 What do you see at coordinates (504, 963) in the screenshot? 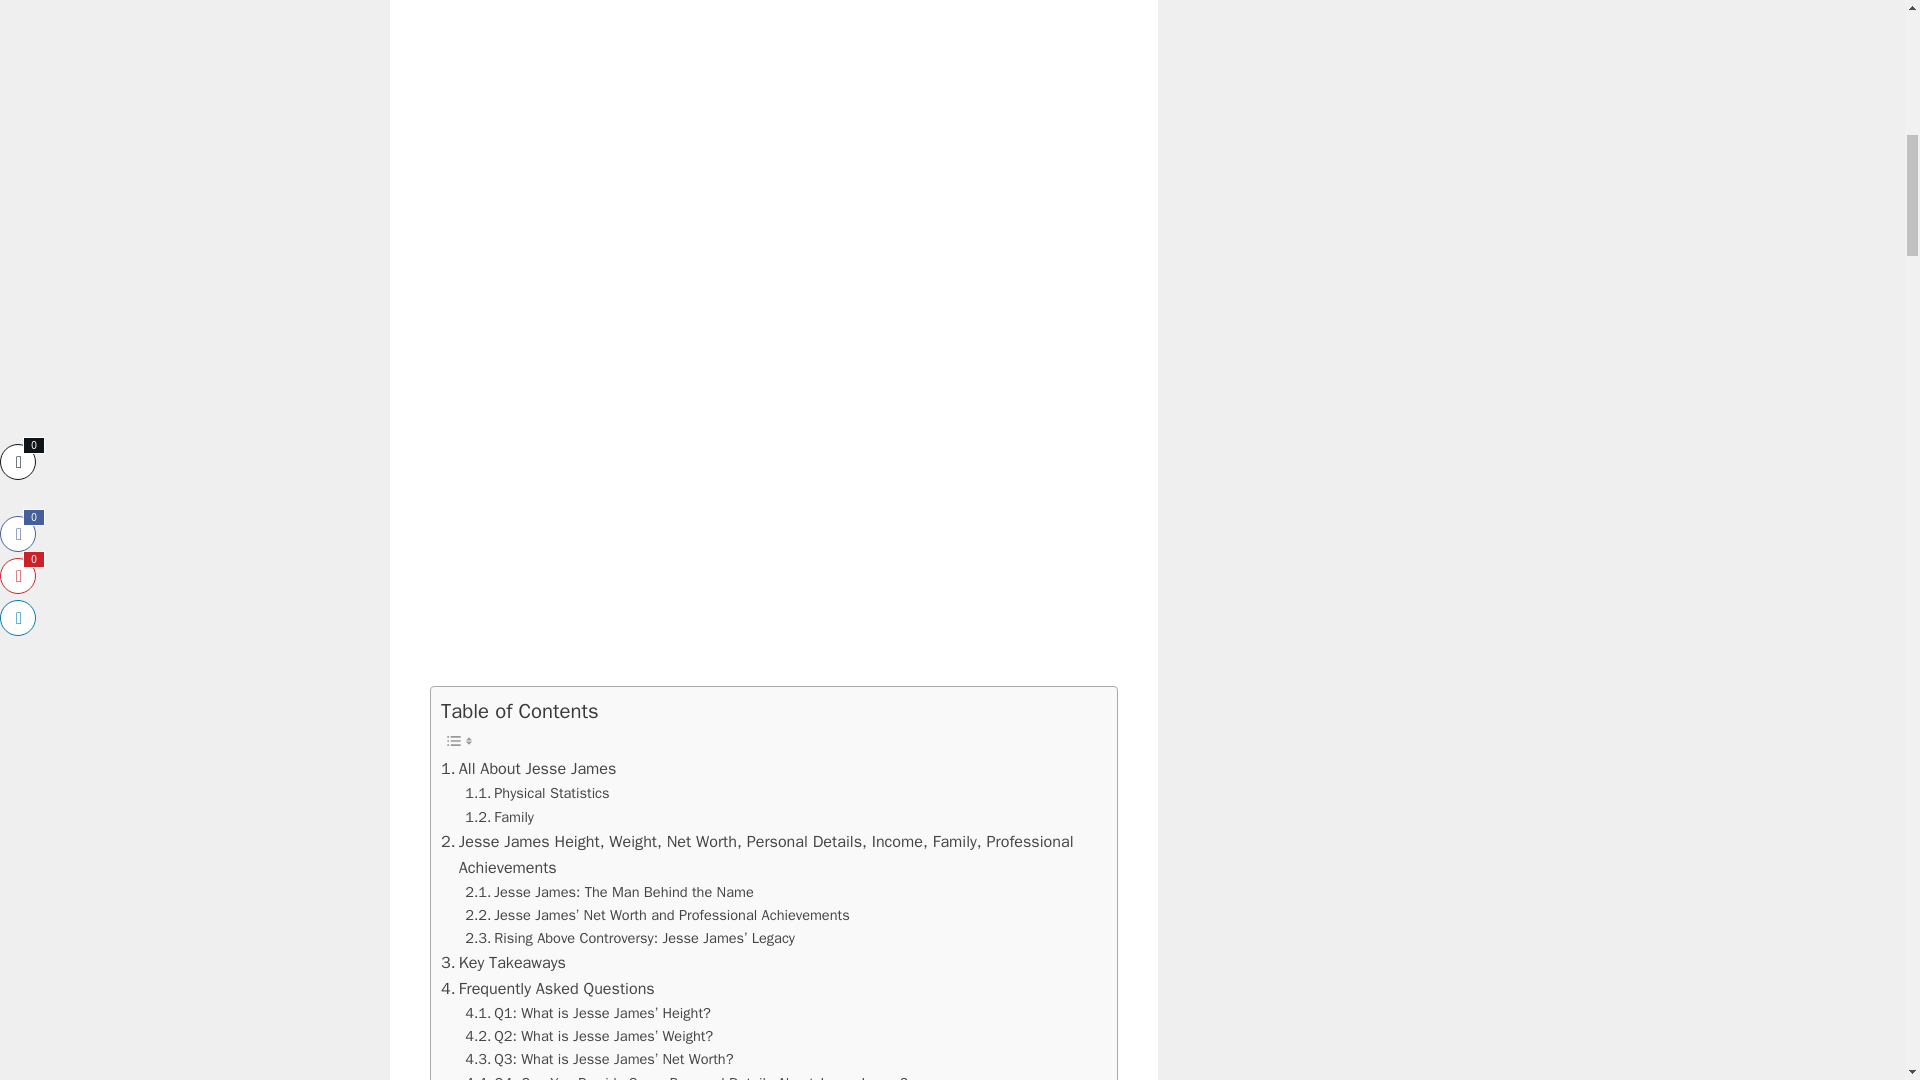
I see `Key Takeaways` at bounding box center [504, 963].